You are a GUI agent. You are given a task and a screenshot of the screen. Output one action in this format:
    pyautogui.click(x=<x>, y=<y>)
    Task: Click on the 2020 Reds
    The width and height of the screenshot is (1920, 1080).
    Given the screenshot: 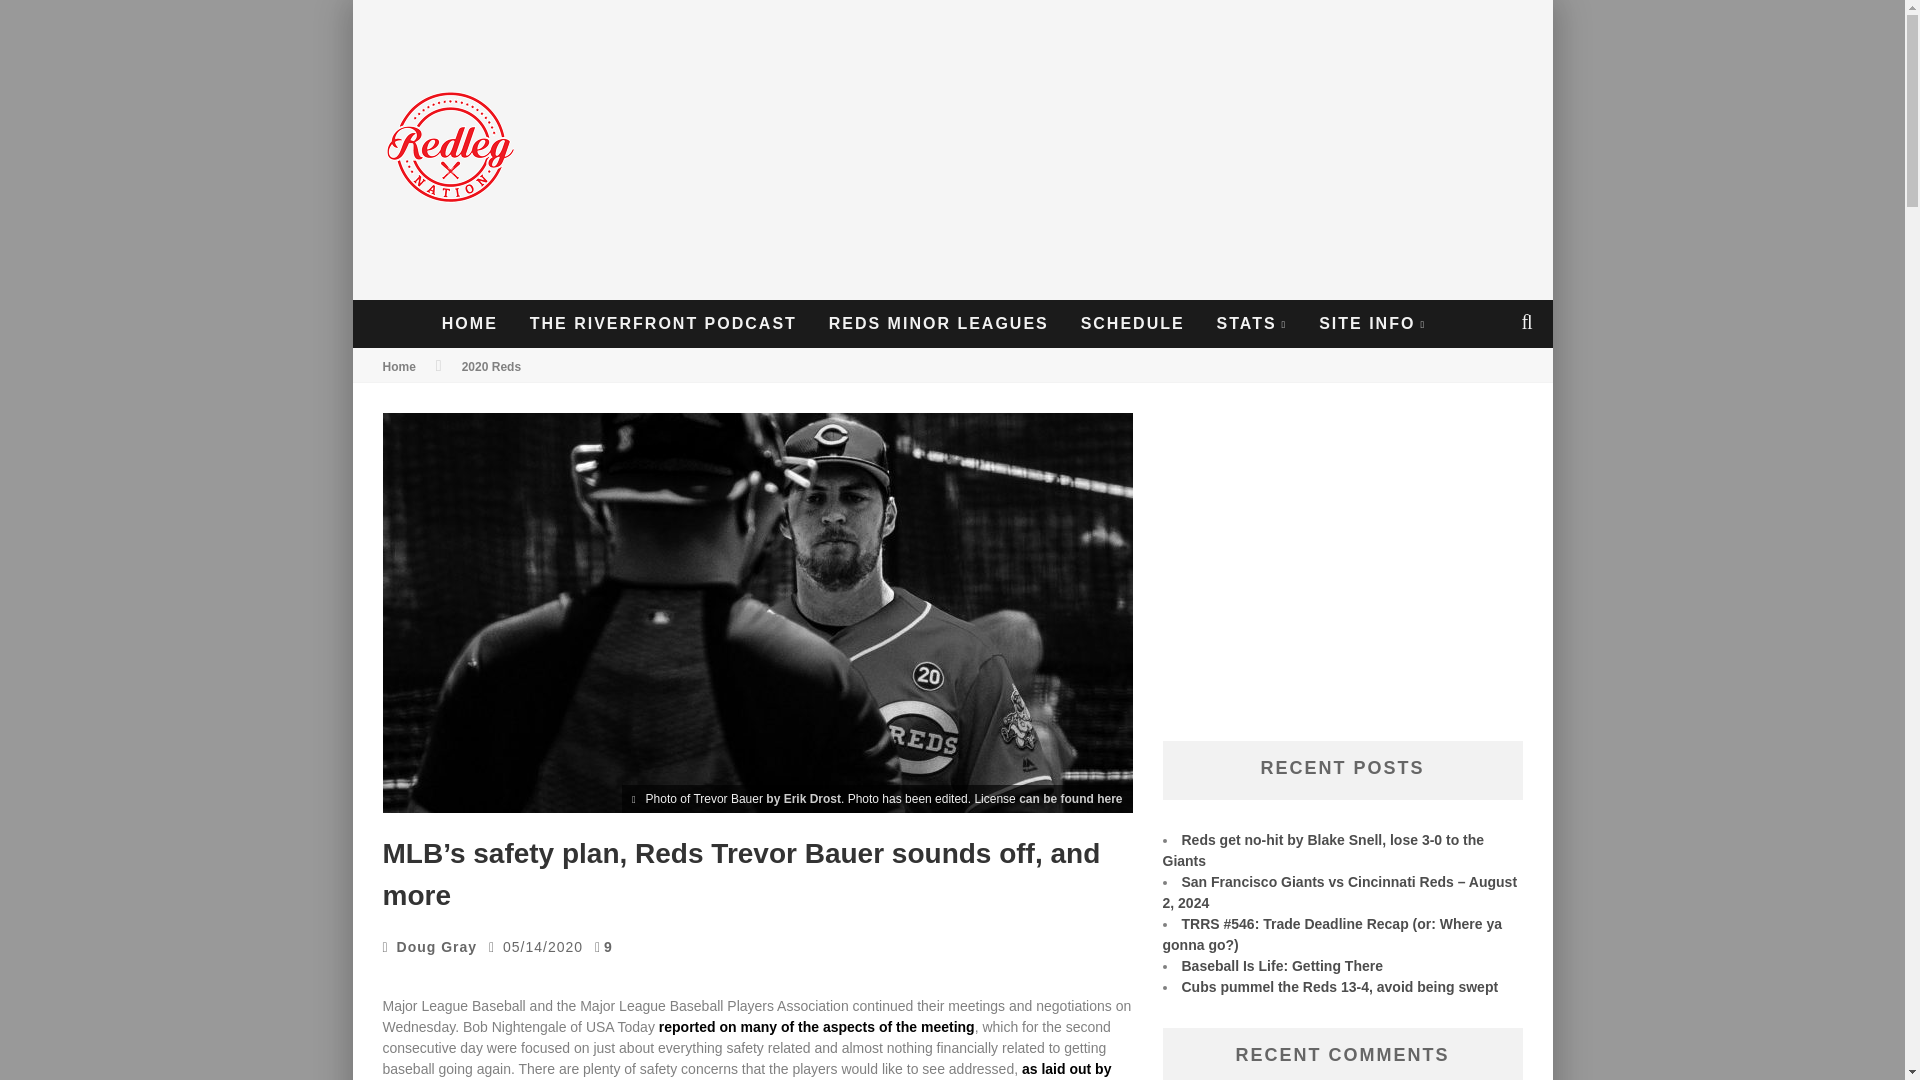 What is the action you would take?
    pyautogui.click(x=491, y=366)
    